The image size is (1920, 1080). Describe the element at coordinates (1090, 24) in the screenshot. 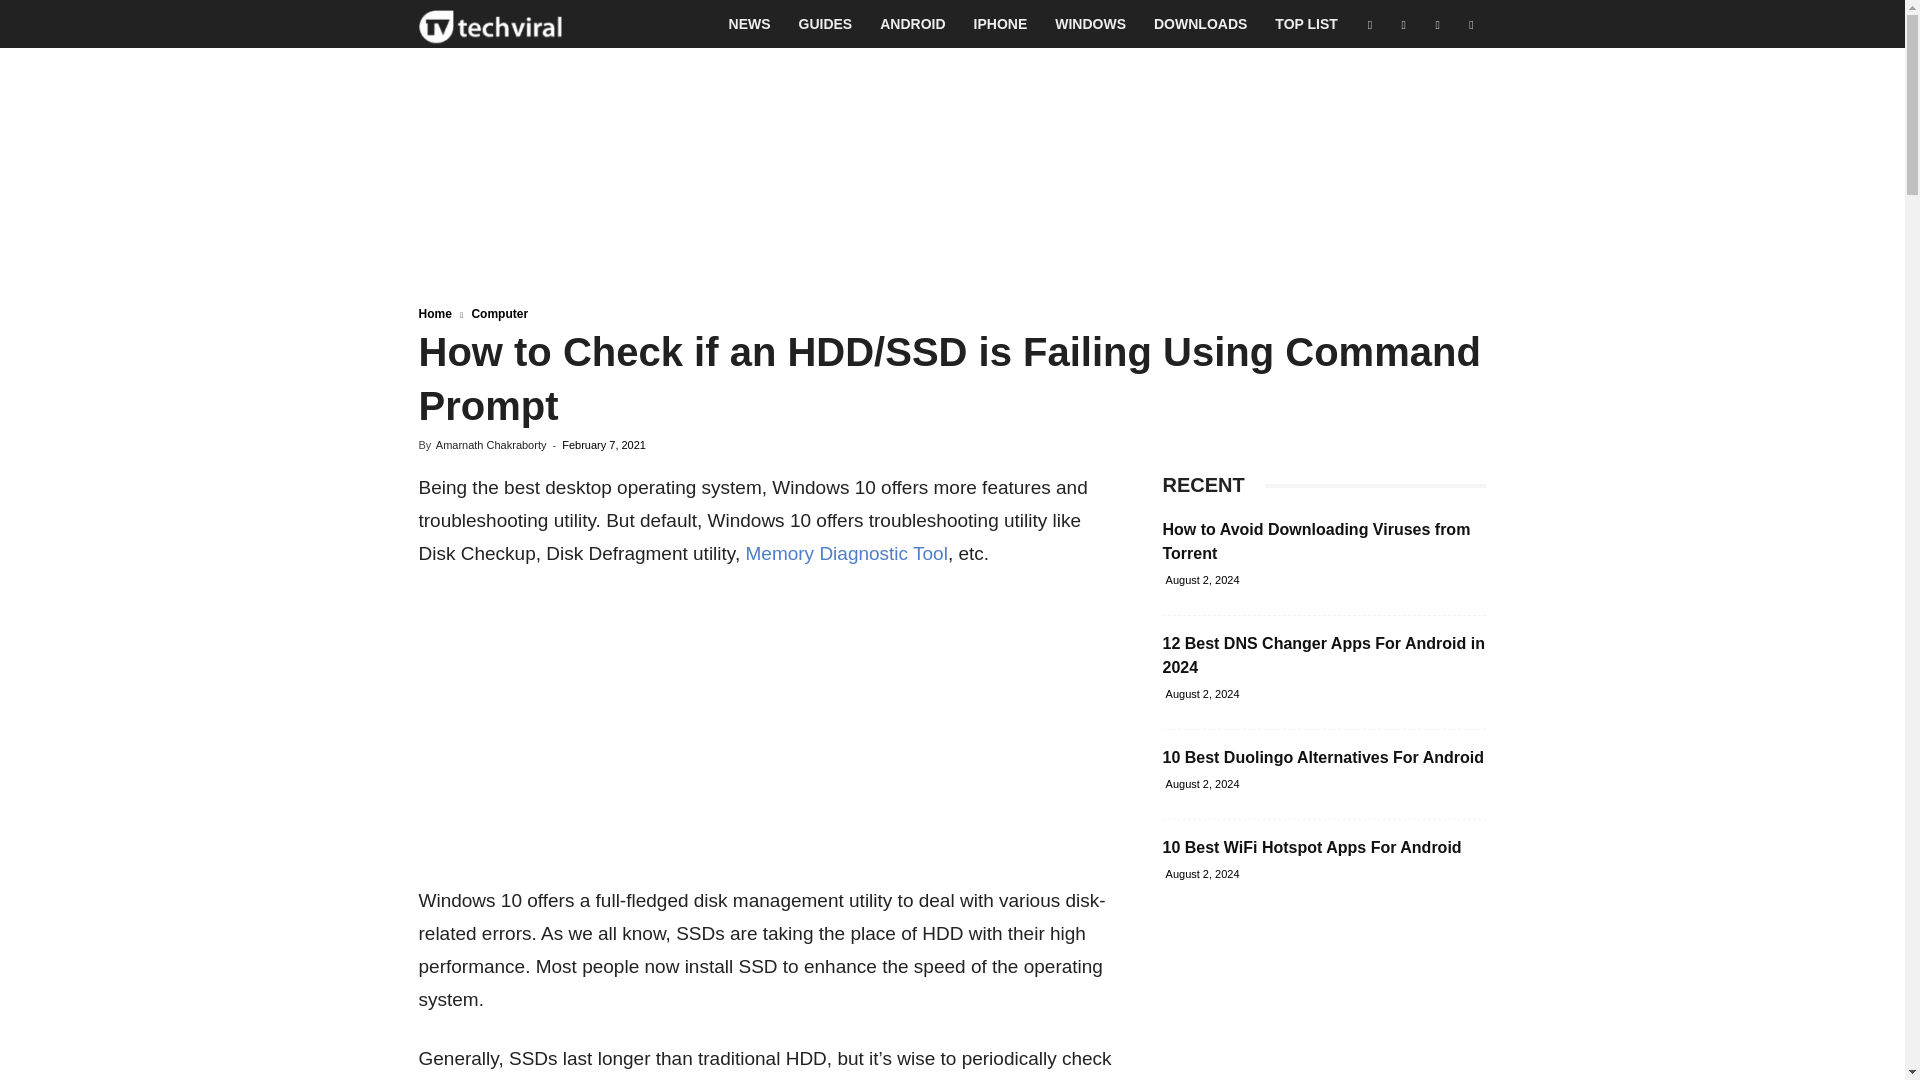

I see `WINDOWS` at that location.